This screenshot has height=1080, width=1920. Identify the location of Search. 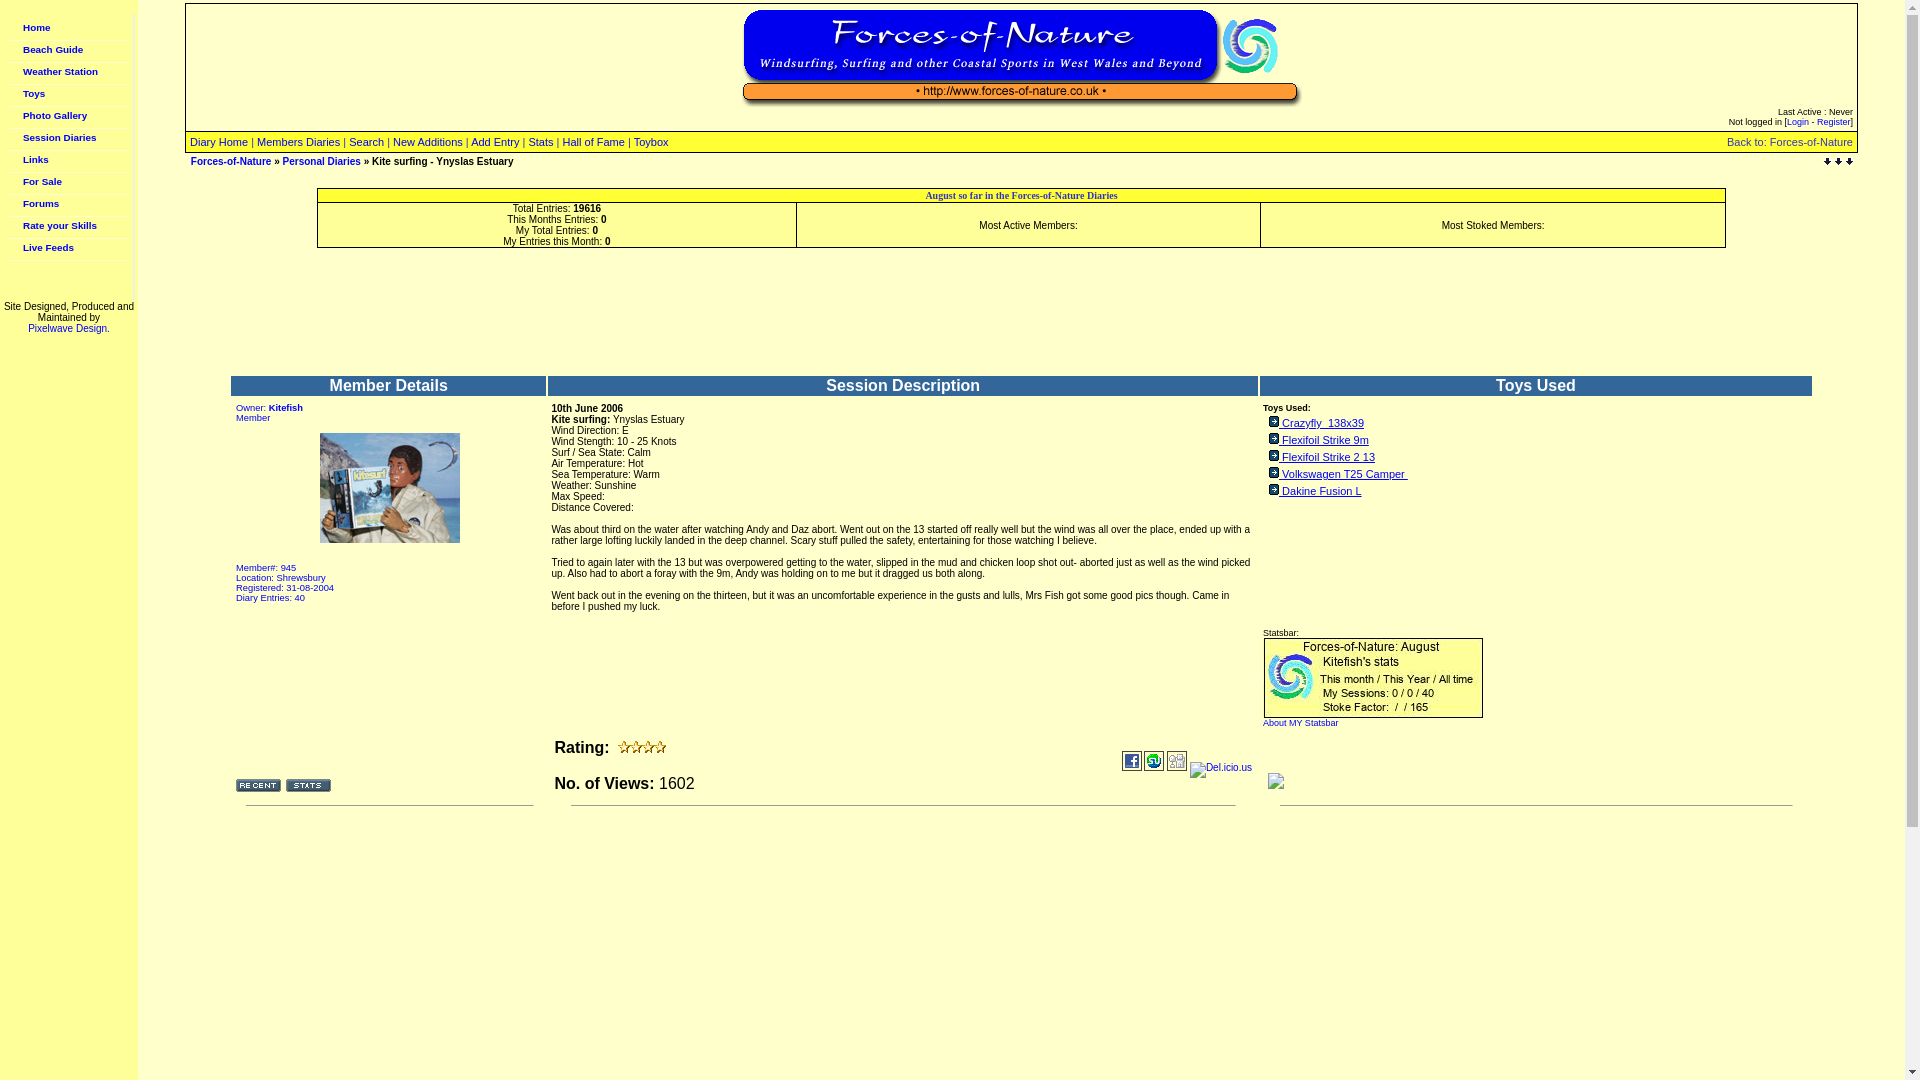
(366, 142).